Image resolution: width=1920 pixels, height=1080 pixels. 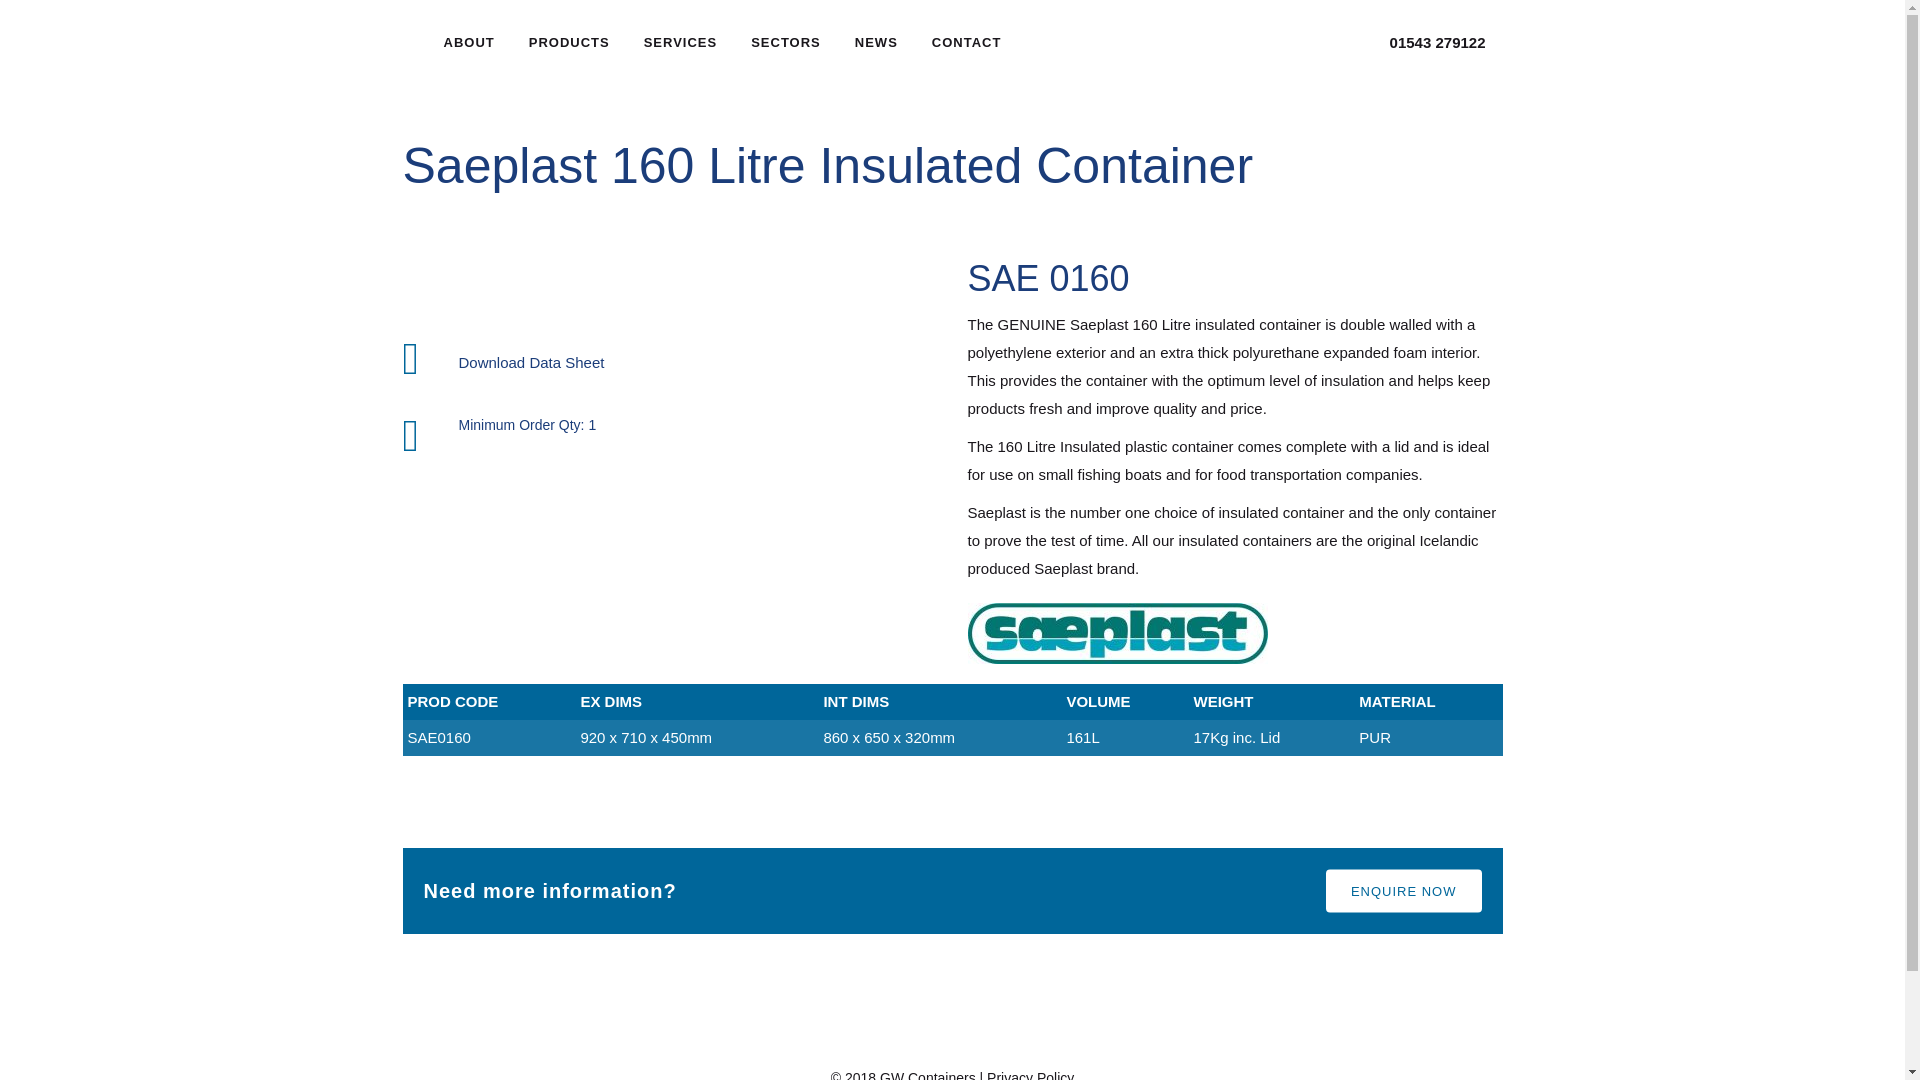 I want to click on SERVICES, so click(x=681, y=42).